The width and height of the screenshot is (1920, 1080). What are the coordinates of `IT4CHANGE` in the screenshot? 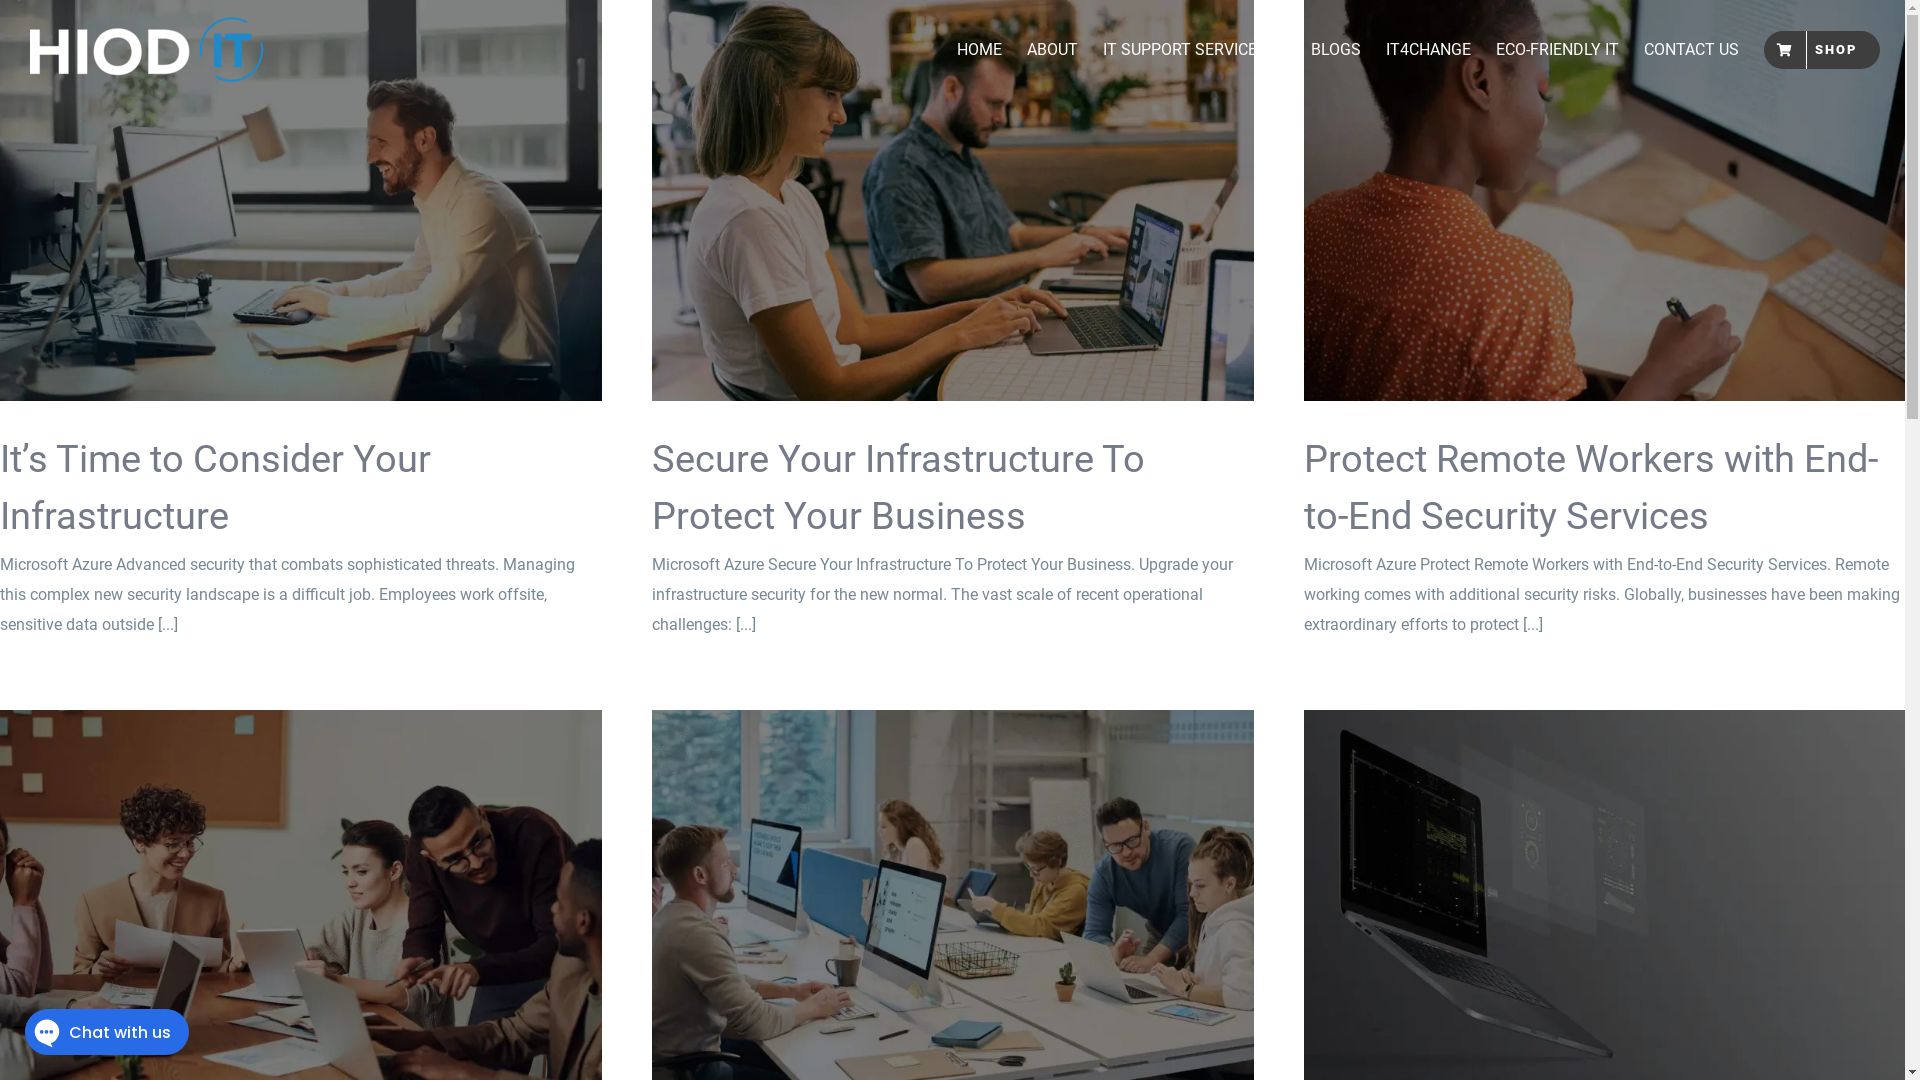 It's located at (1428, 50).